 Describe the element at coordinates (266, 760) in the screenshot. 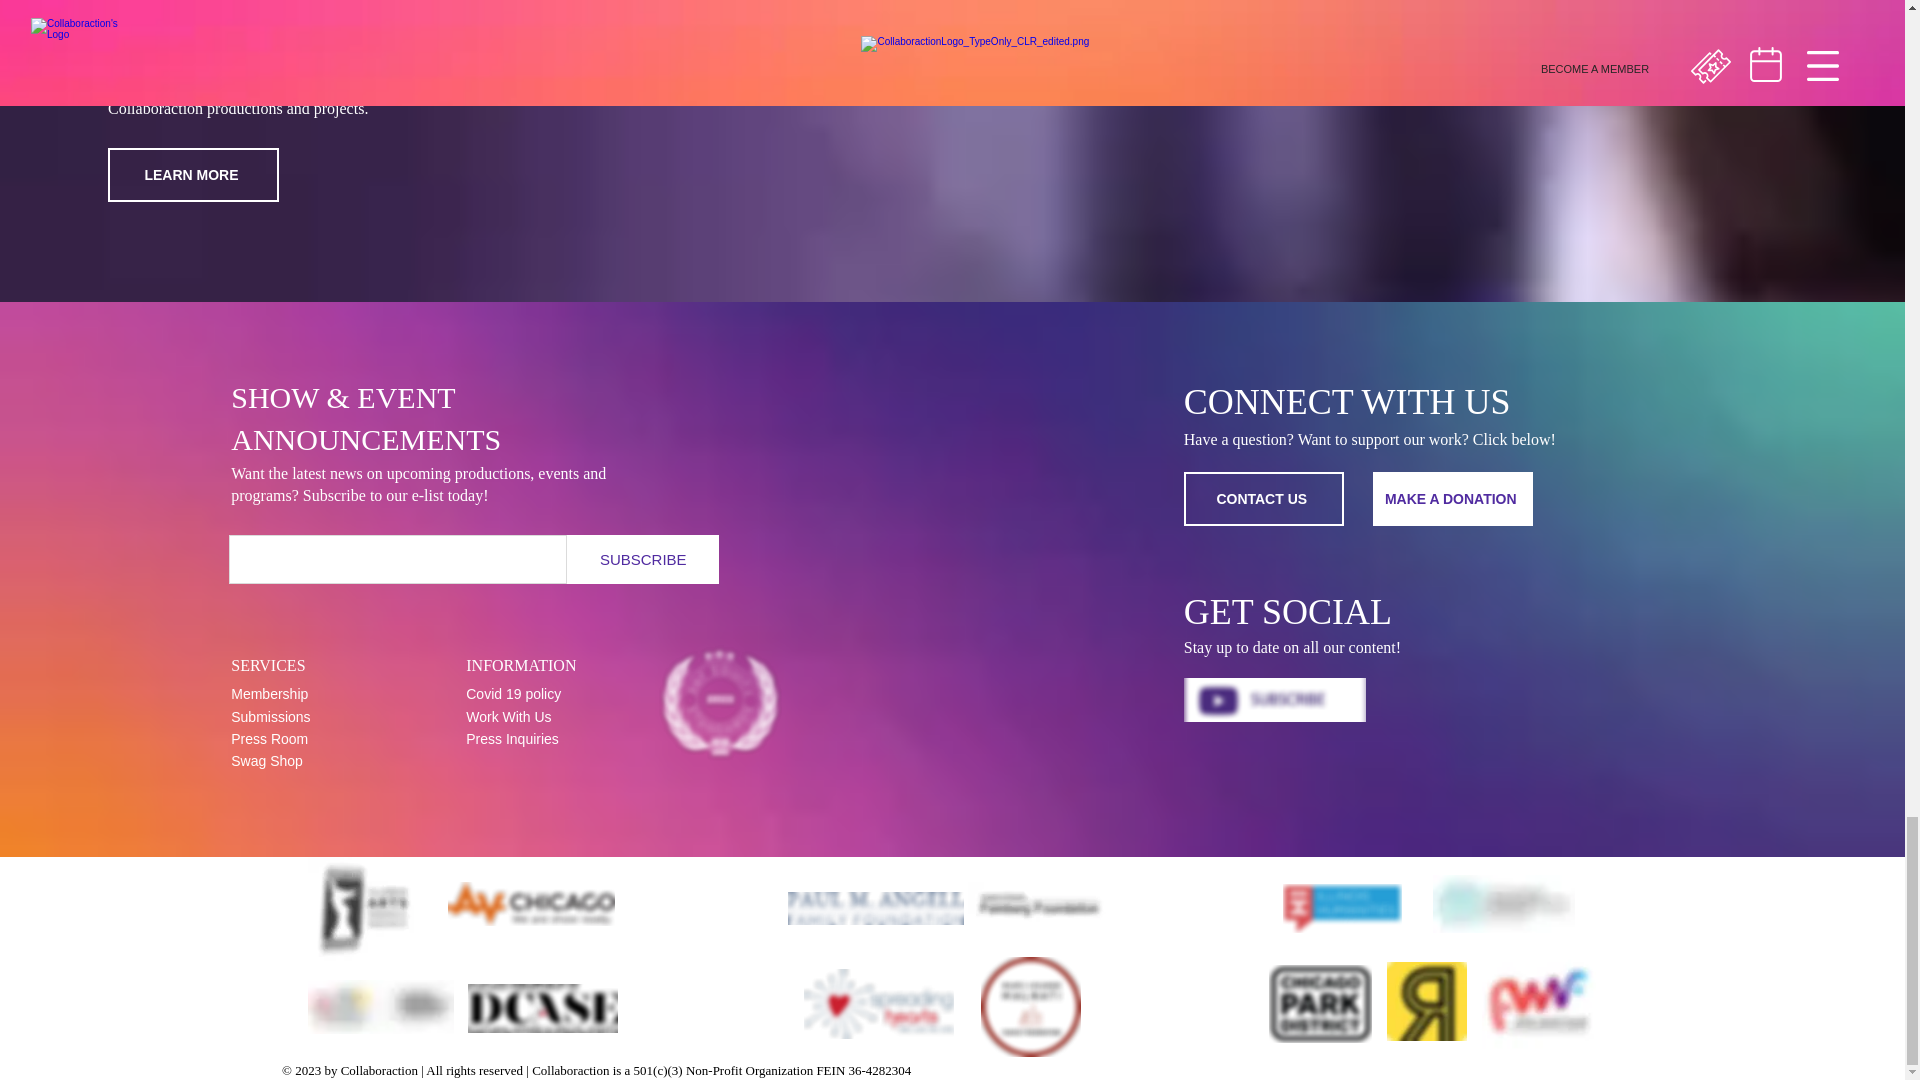

I see `Swag Shop` at that location.